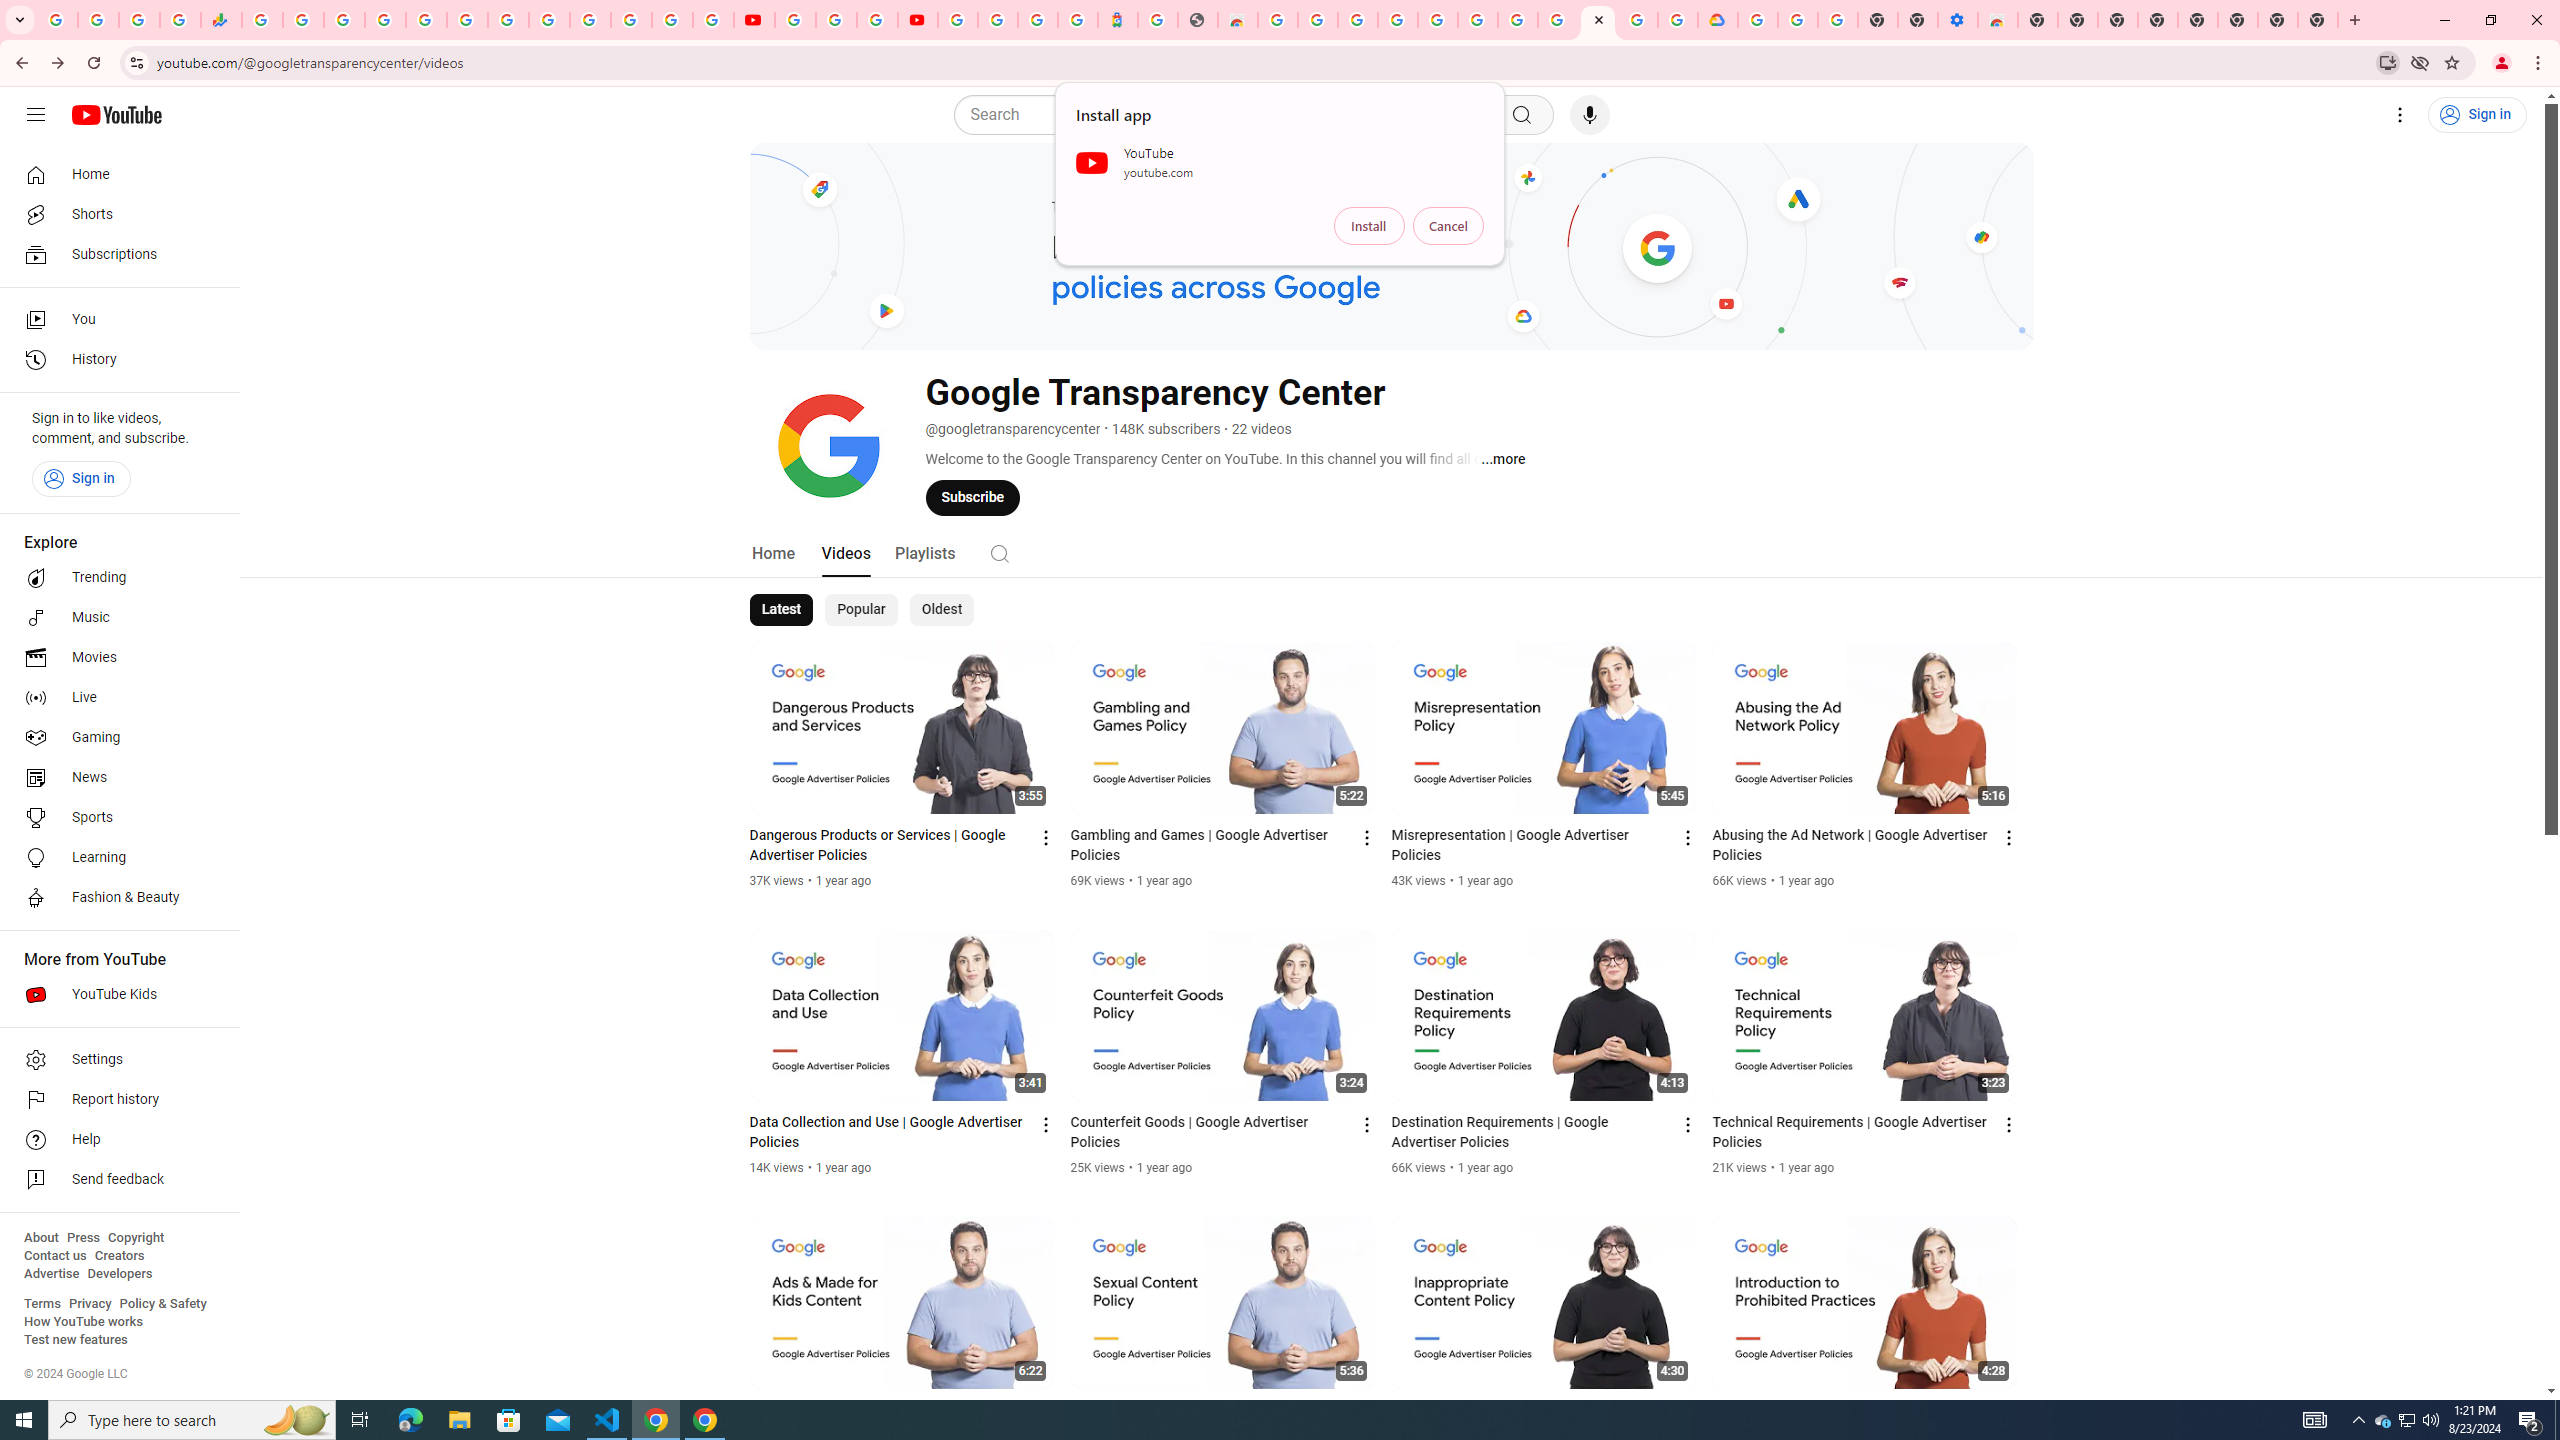  I want to click on Contact us, so click(55, 1256).